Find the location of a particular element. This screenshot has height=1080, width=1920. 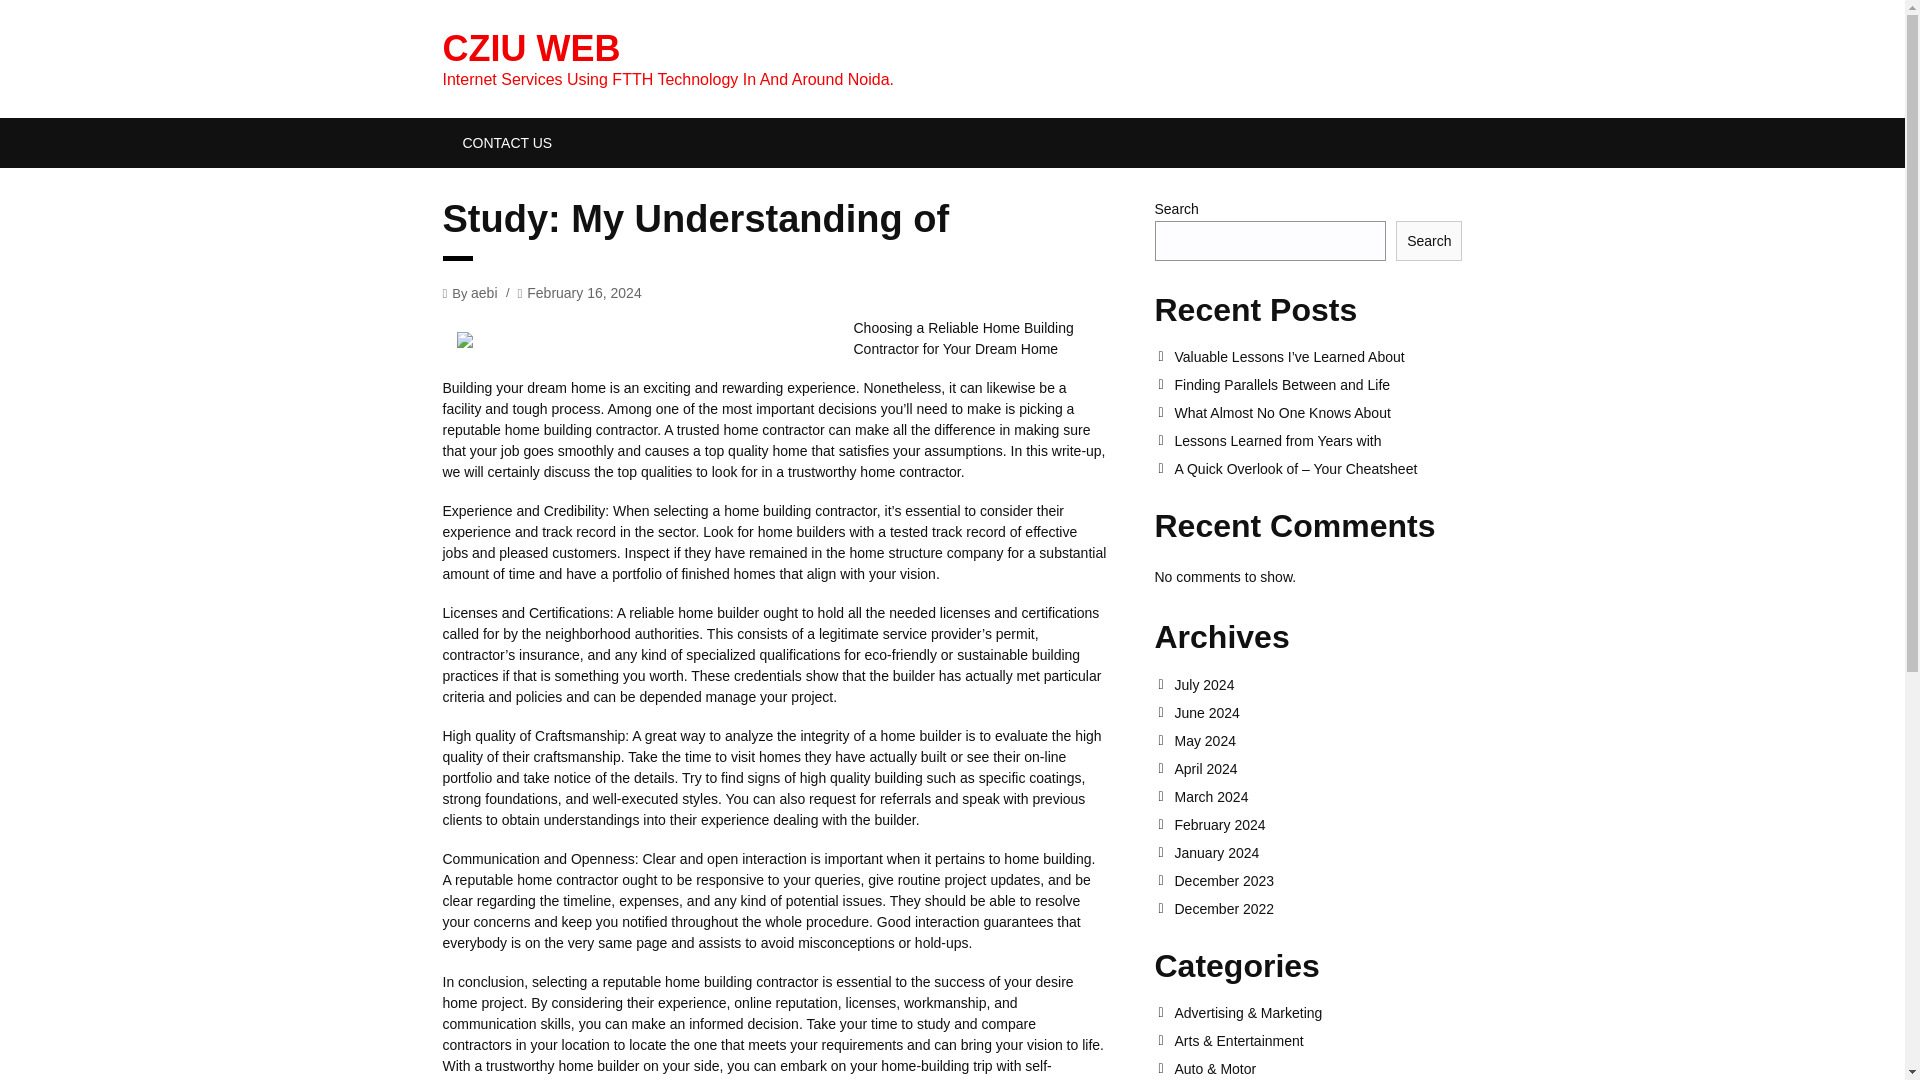

February 2024 is located at coordinates (1317, 824).